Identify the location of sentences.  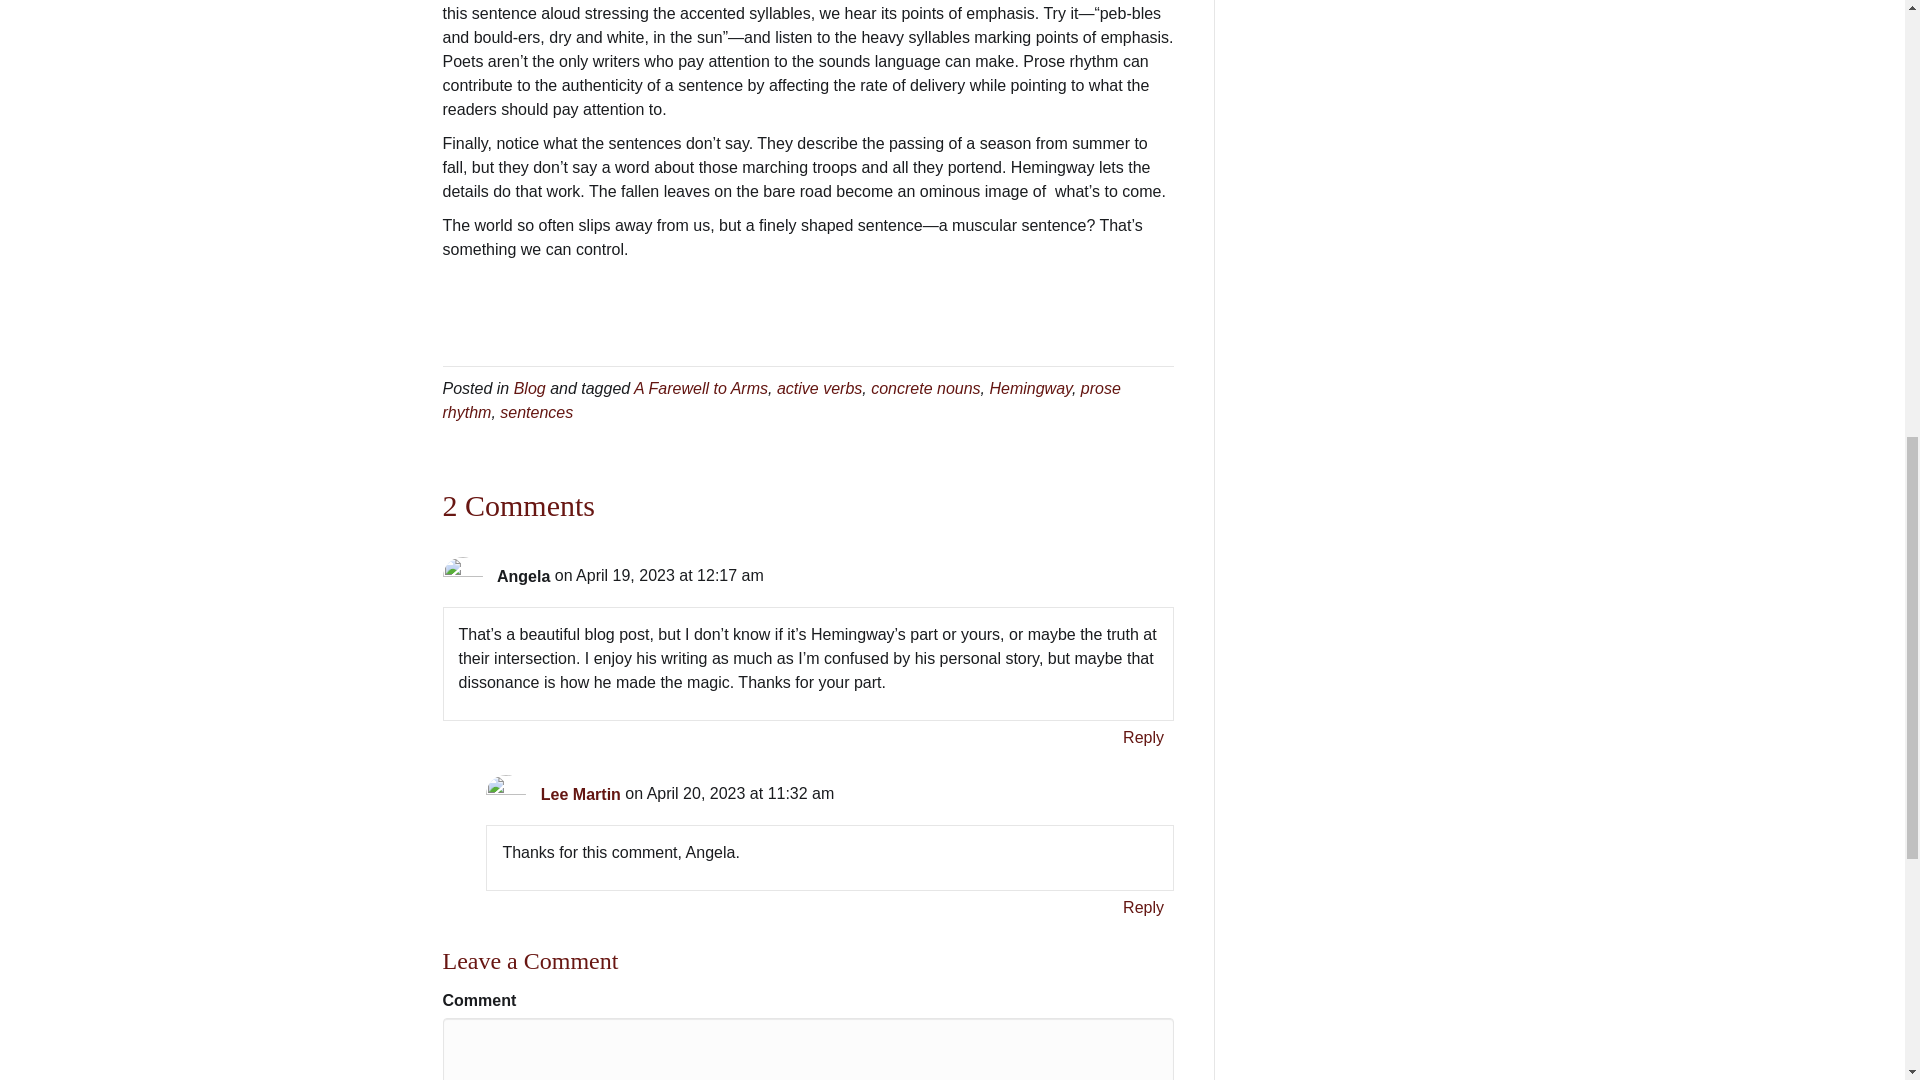
(536, 412).